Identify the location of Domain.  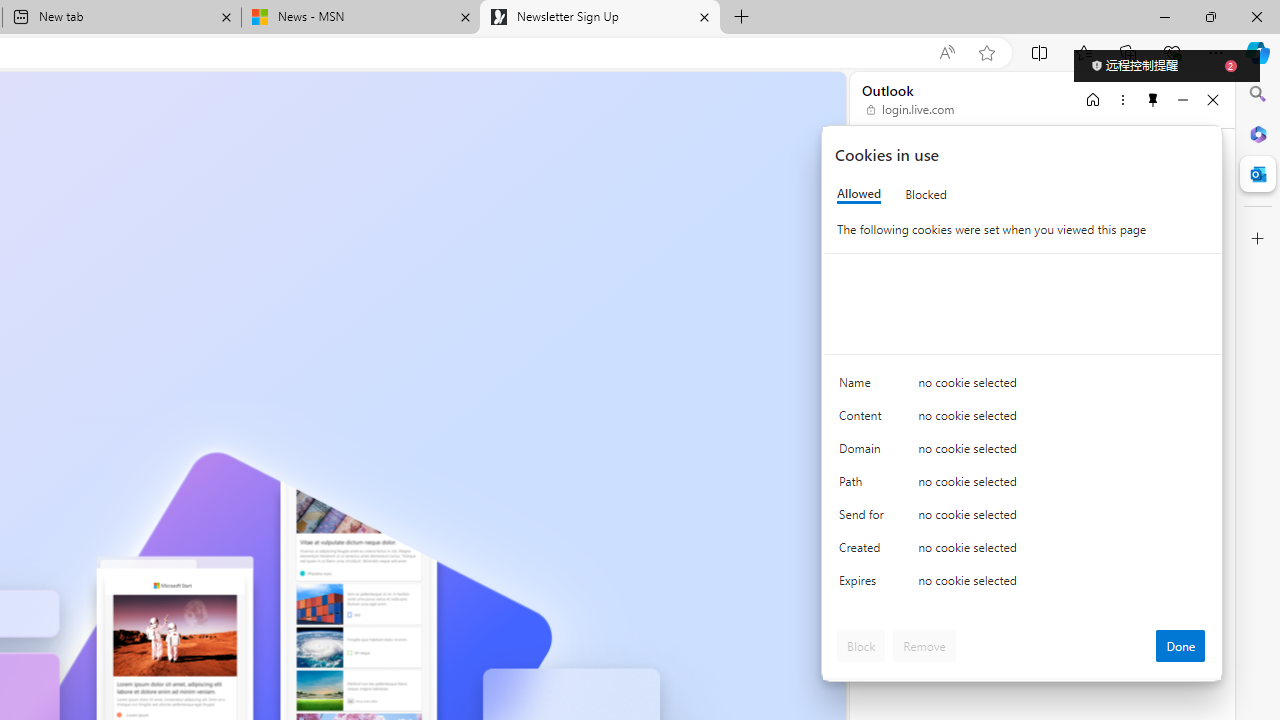
(864, 452).